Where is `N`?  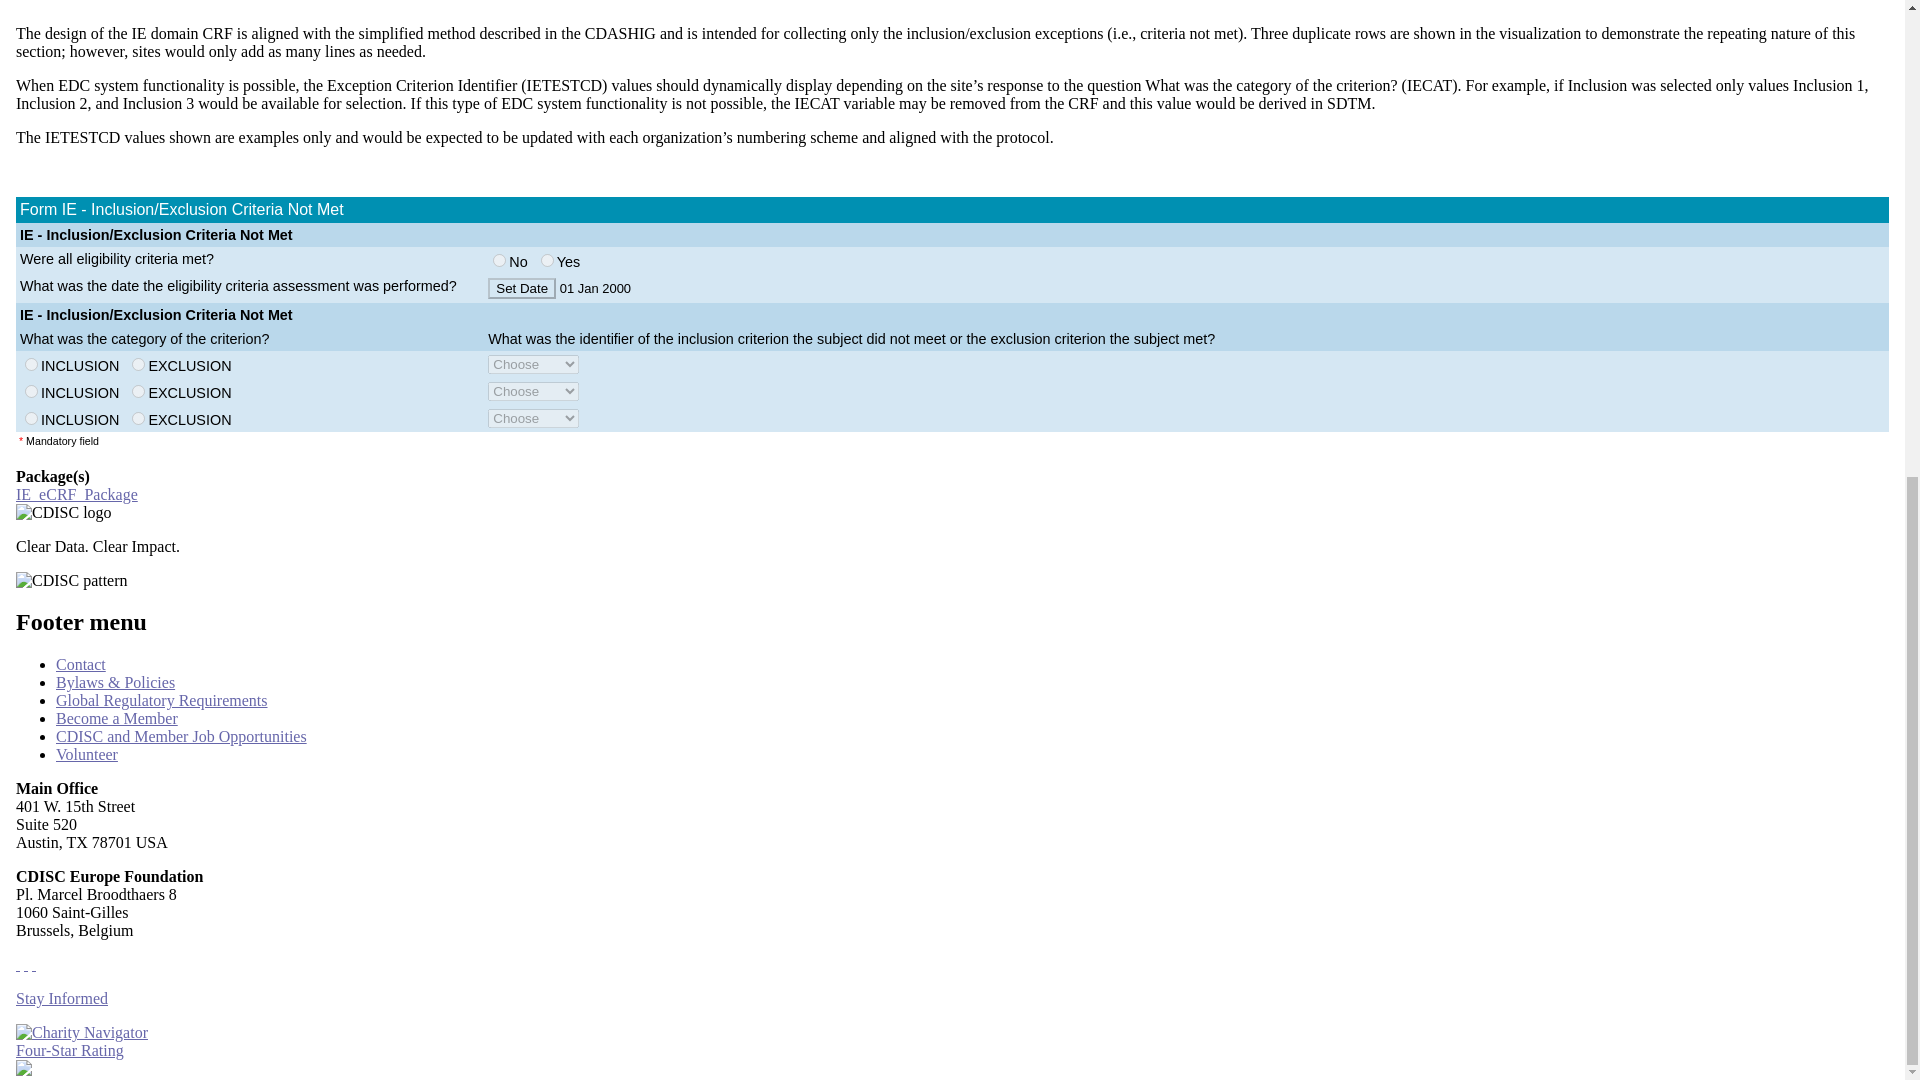
N is located at coordinates (500, 260).